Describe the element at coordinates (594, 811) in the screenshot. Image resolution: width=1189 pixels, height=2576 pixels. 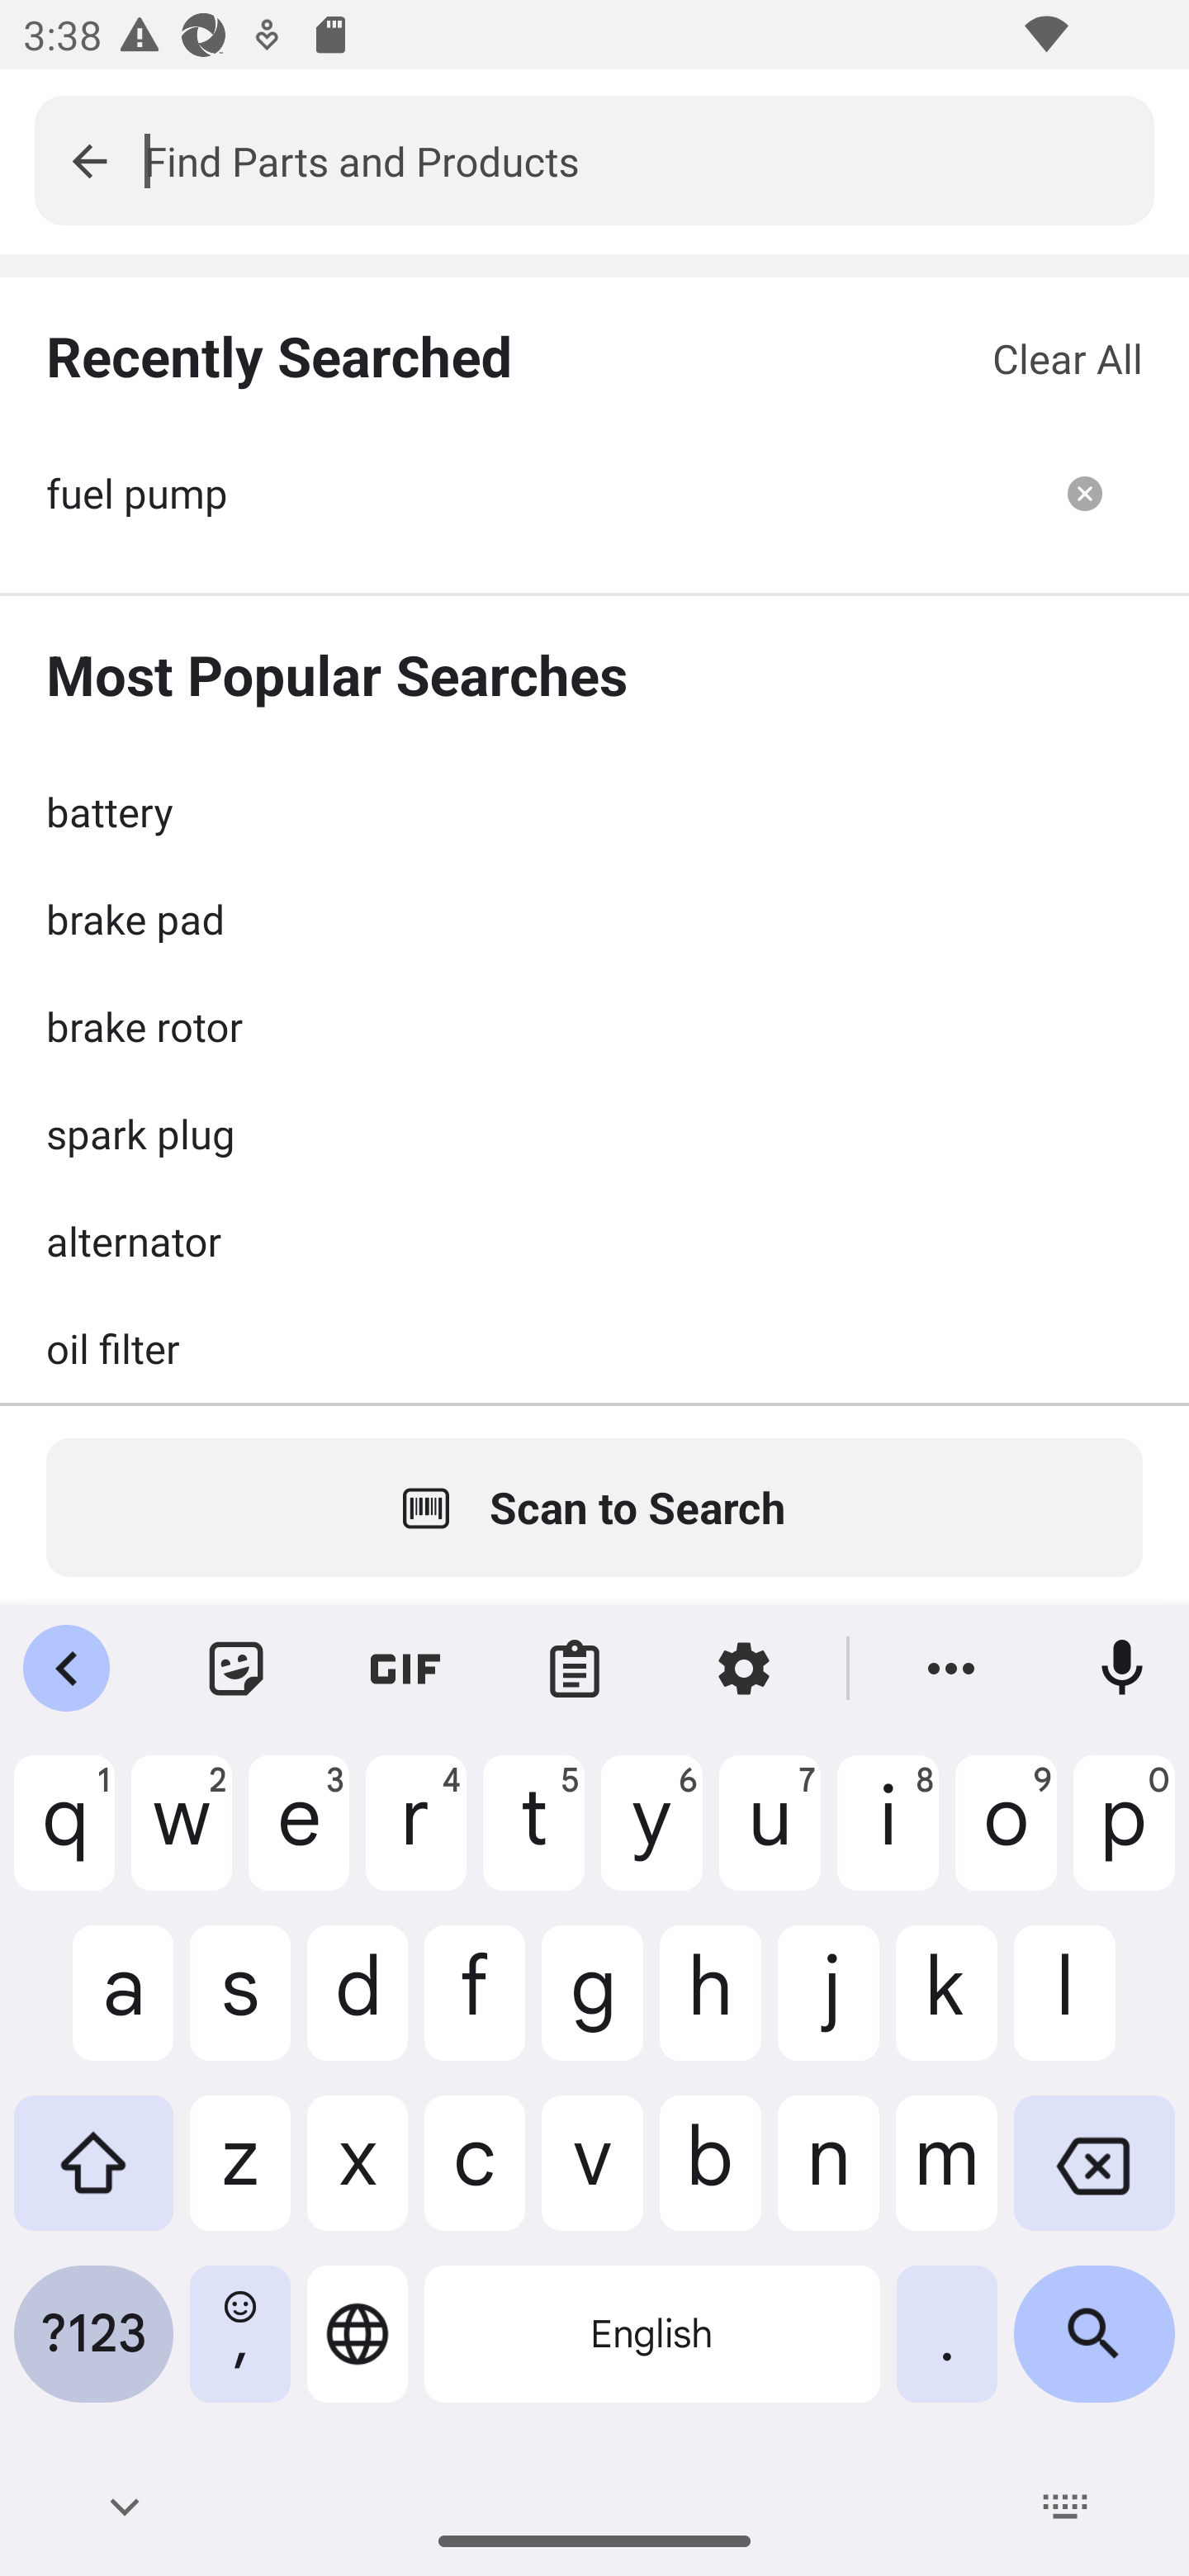
I see `battery` at that location.